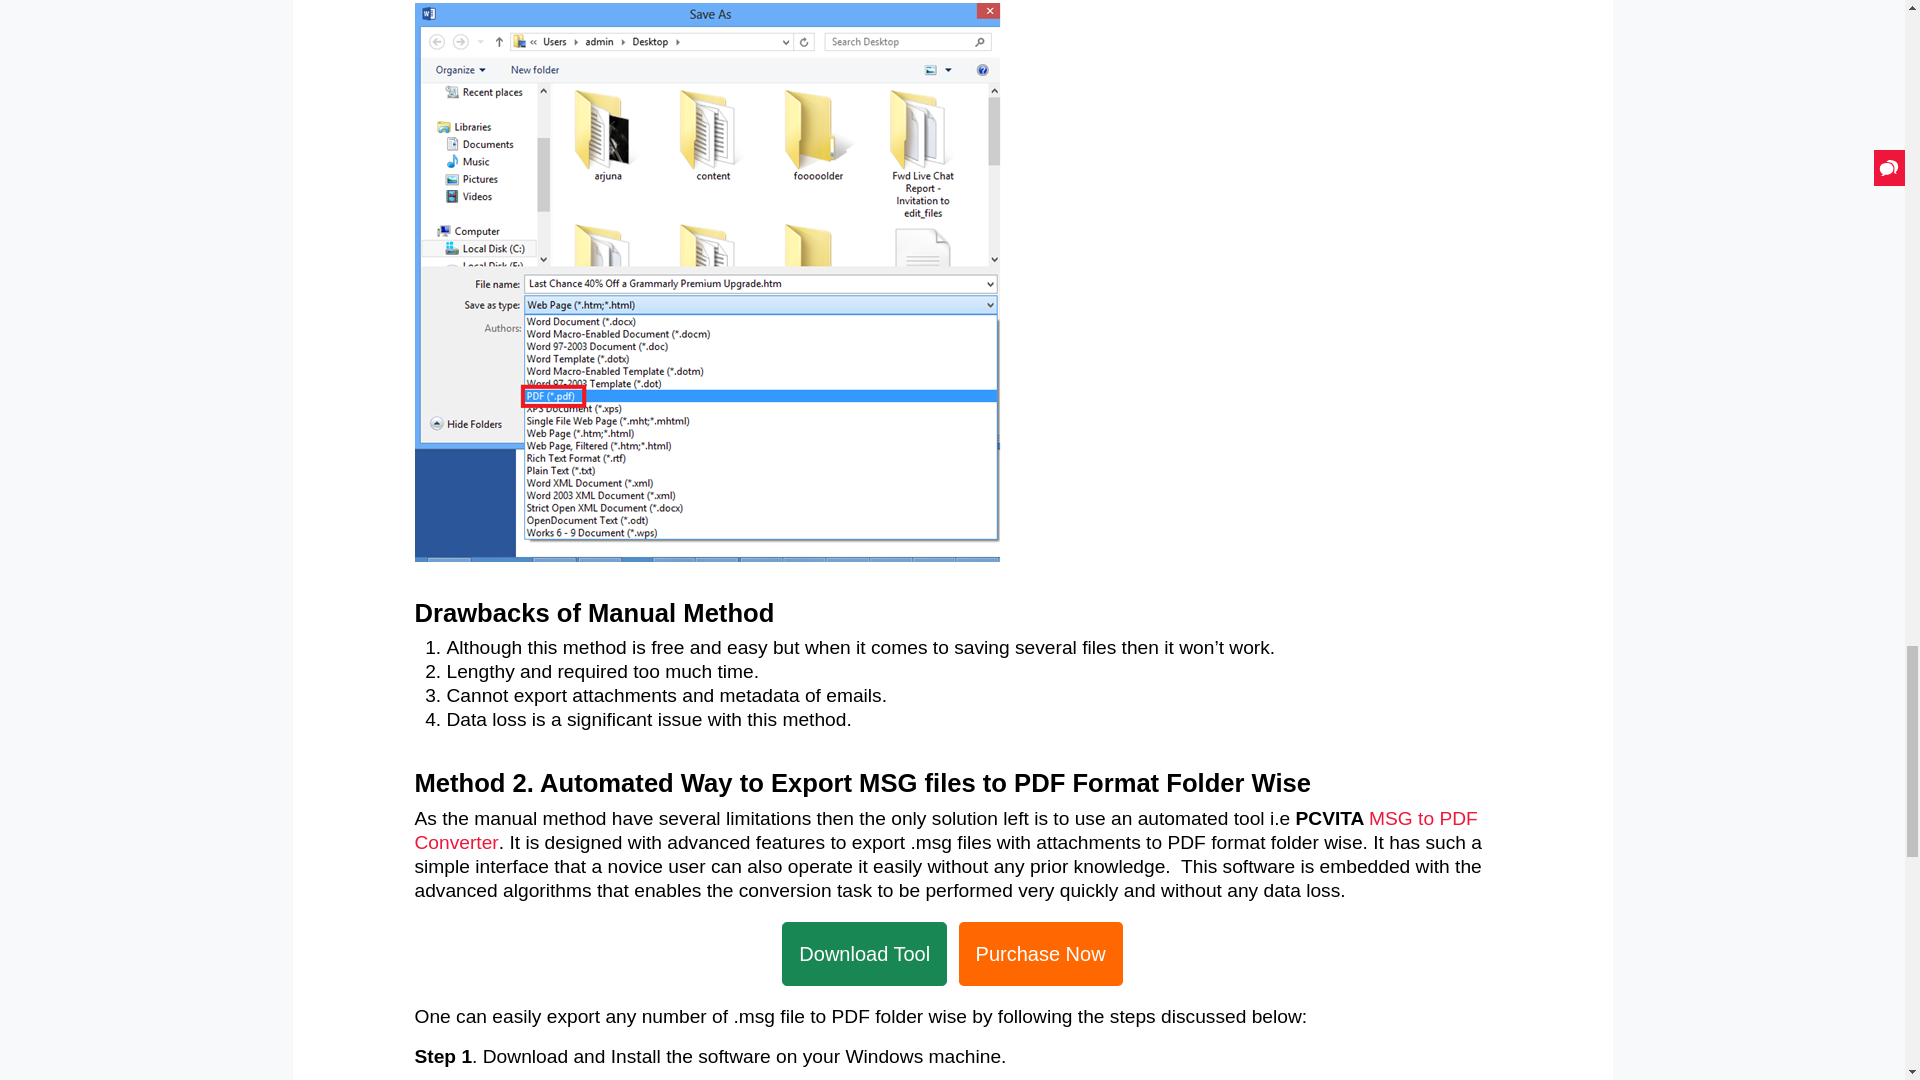 Image resolution: width=1920 pixels, height=1080 pixels. I want to click on Download Tool, so click(864, 954).